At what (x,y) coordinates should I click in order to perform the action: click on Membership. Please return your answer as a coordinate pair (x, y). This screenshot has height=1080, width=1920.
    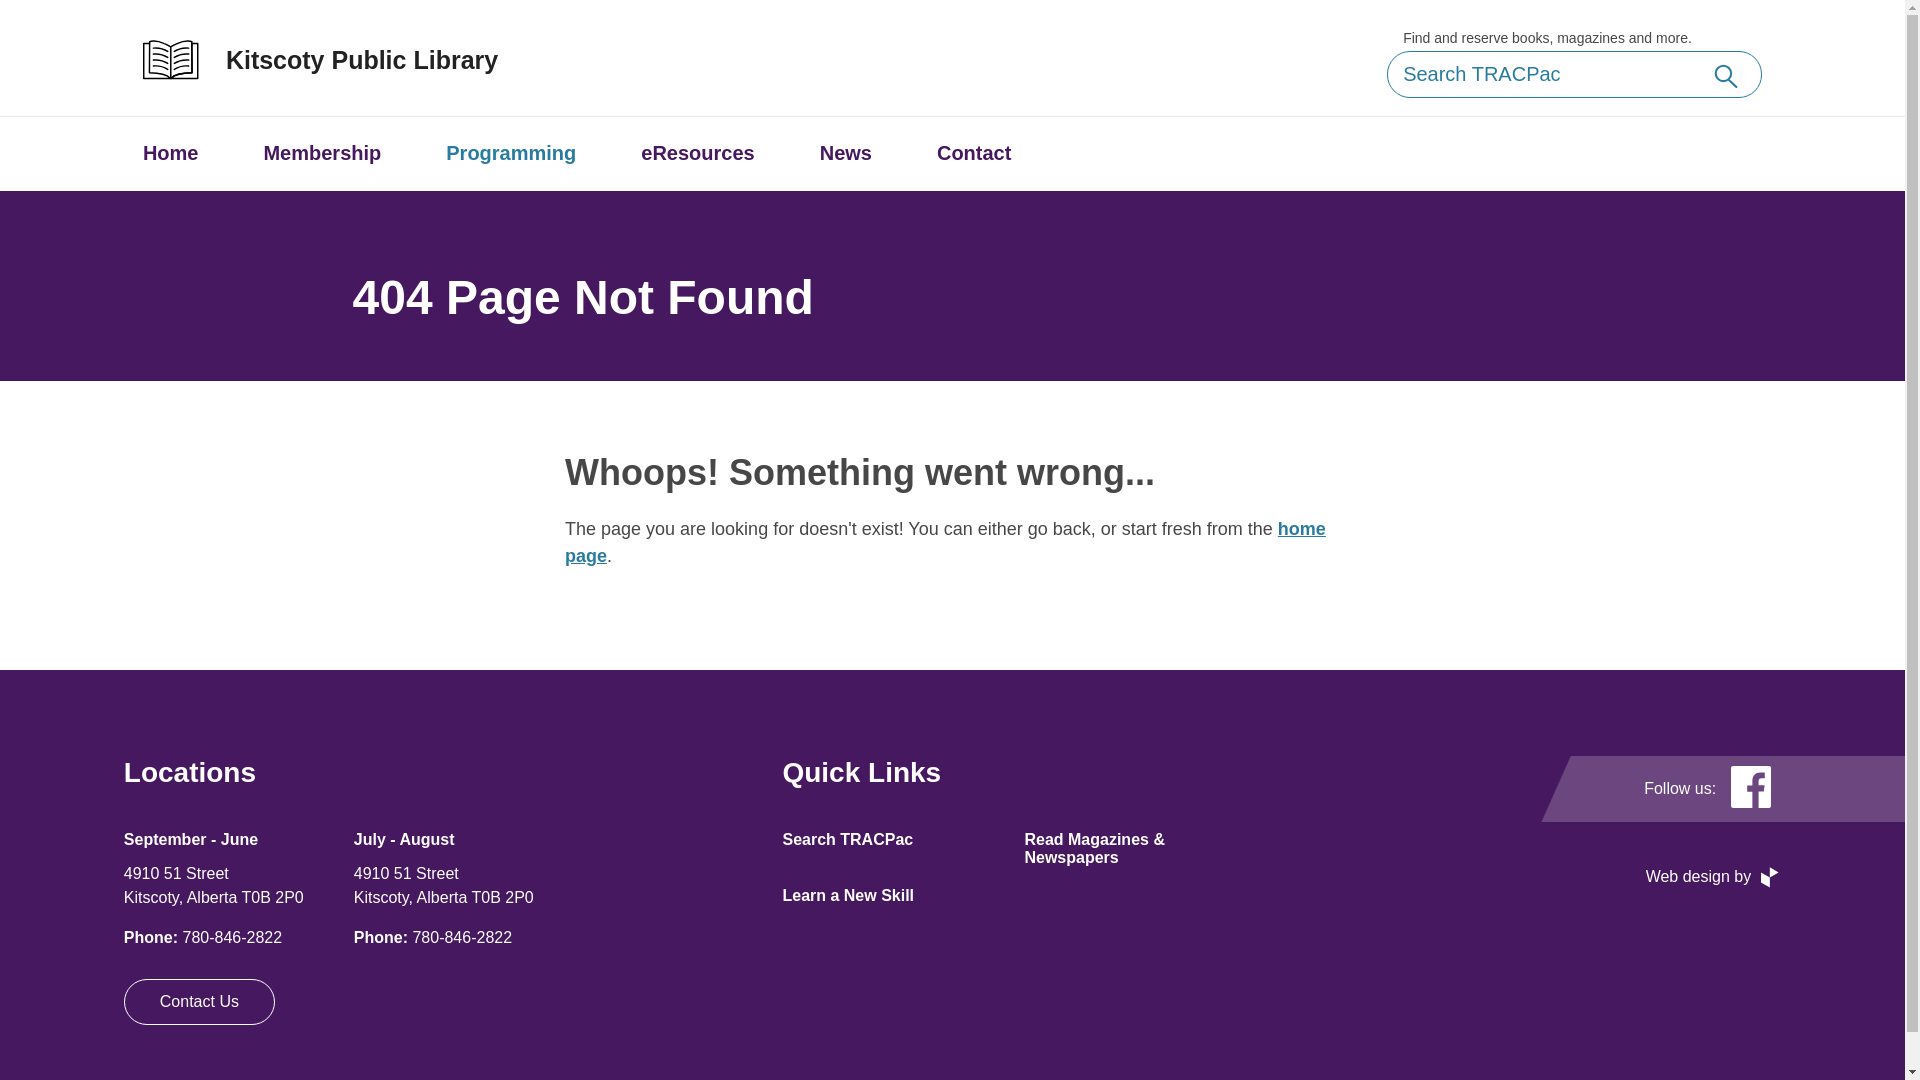
    Looking at the image, I should click on (322, 154).